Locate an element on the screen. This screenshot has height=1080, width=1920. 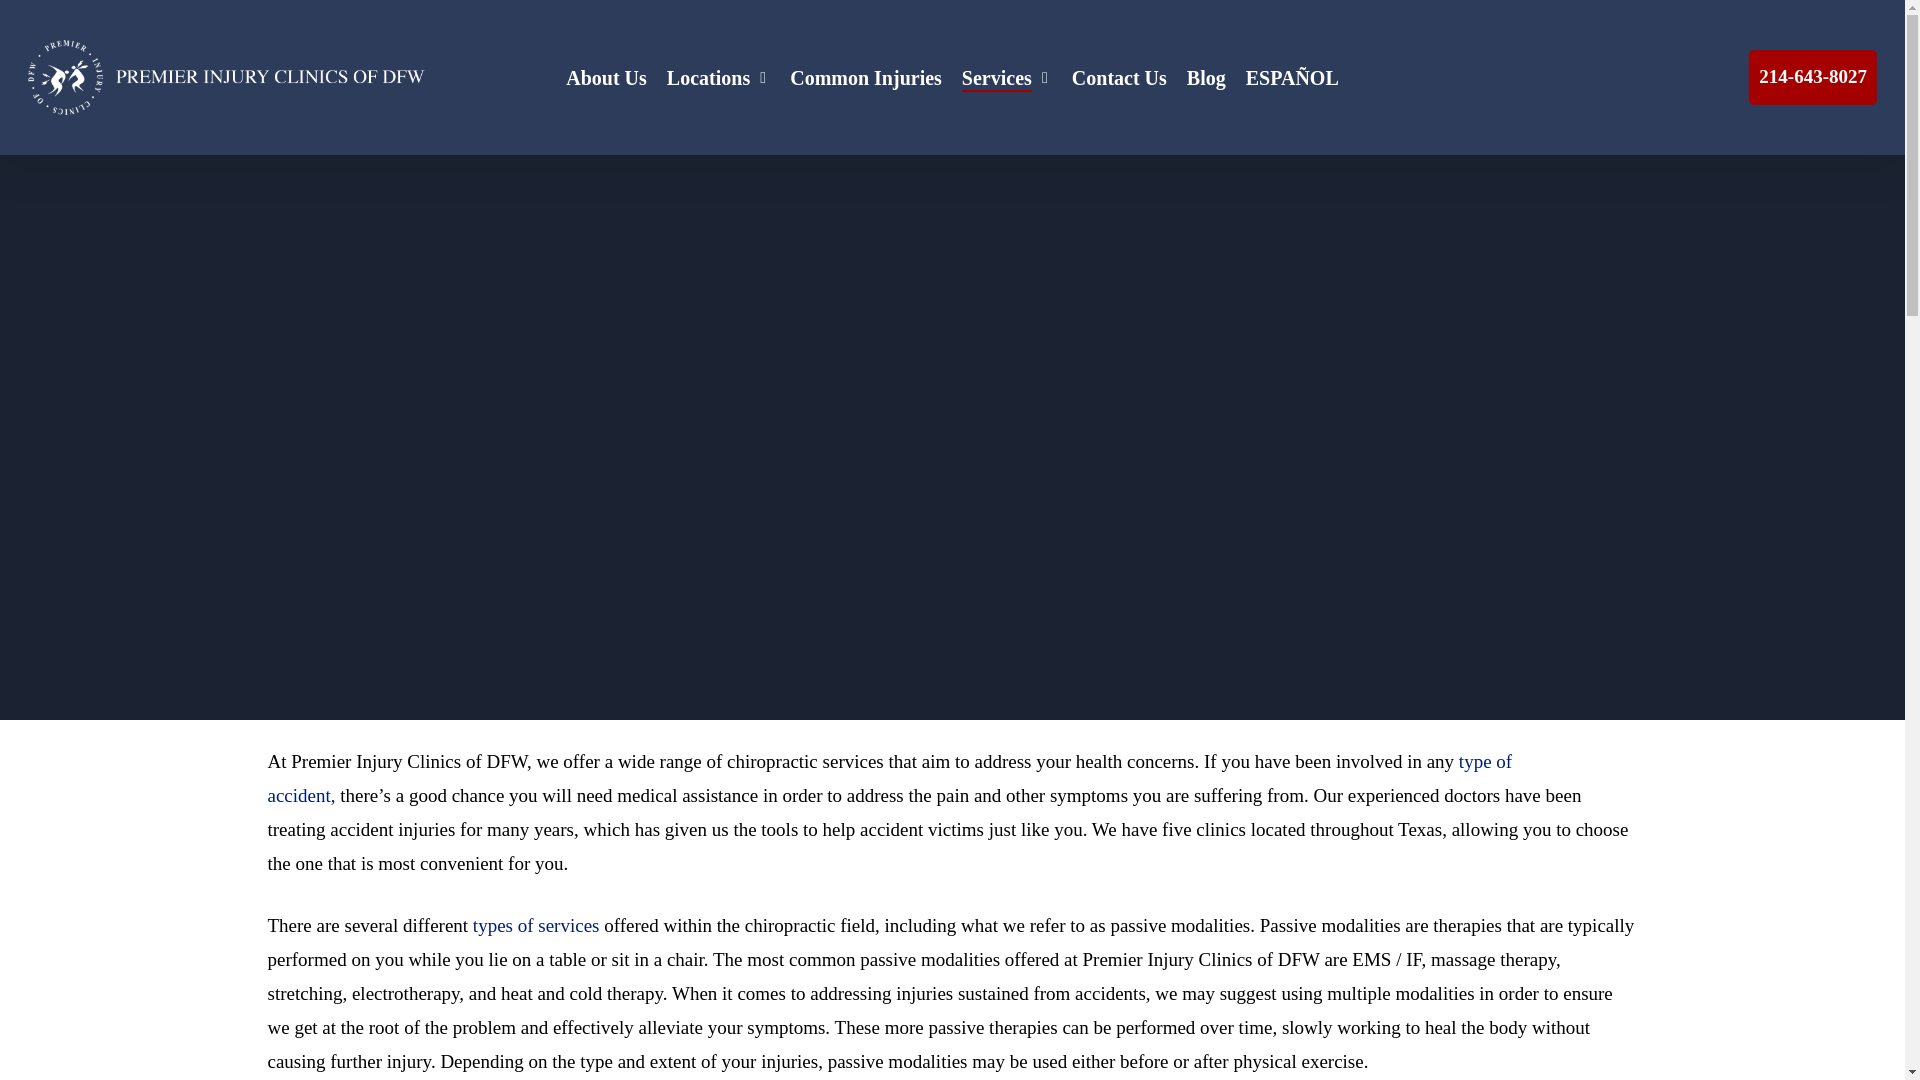
type of accident, is located at coordinates (890, 778).